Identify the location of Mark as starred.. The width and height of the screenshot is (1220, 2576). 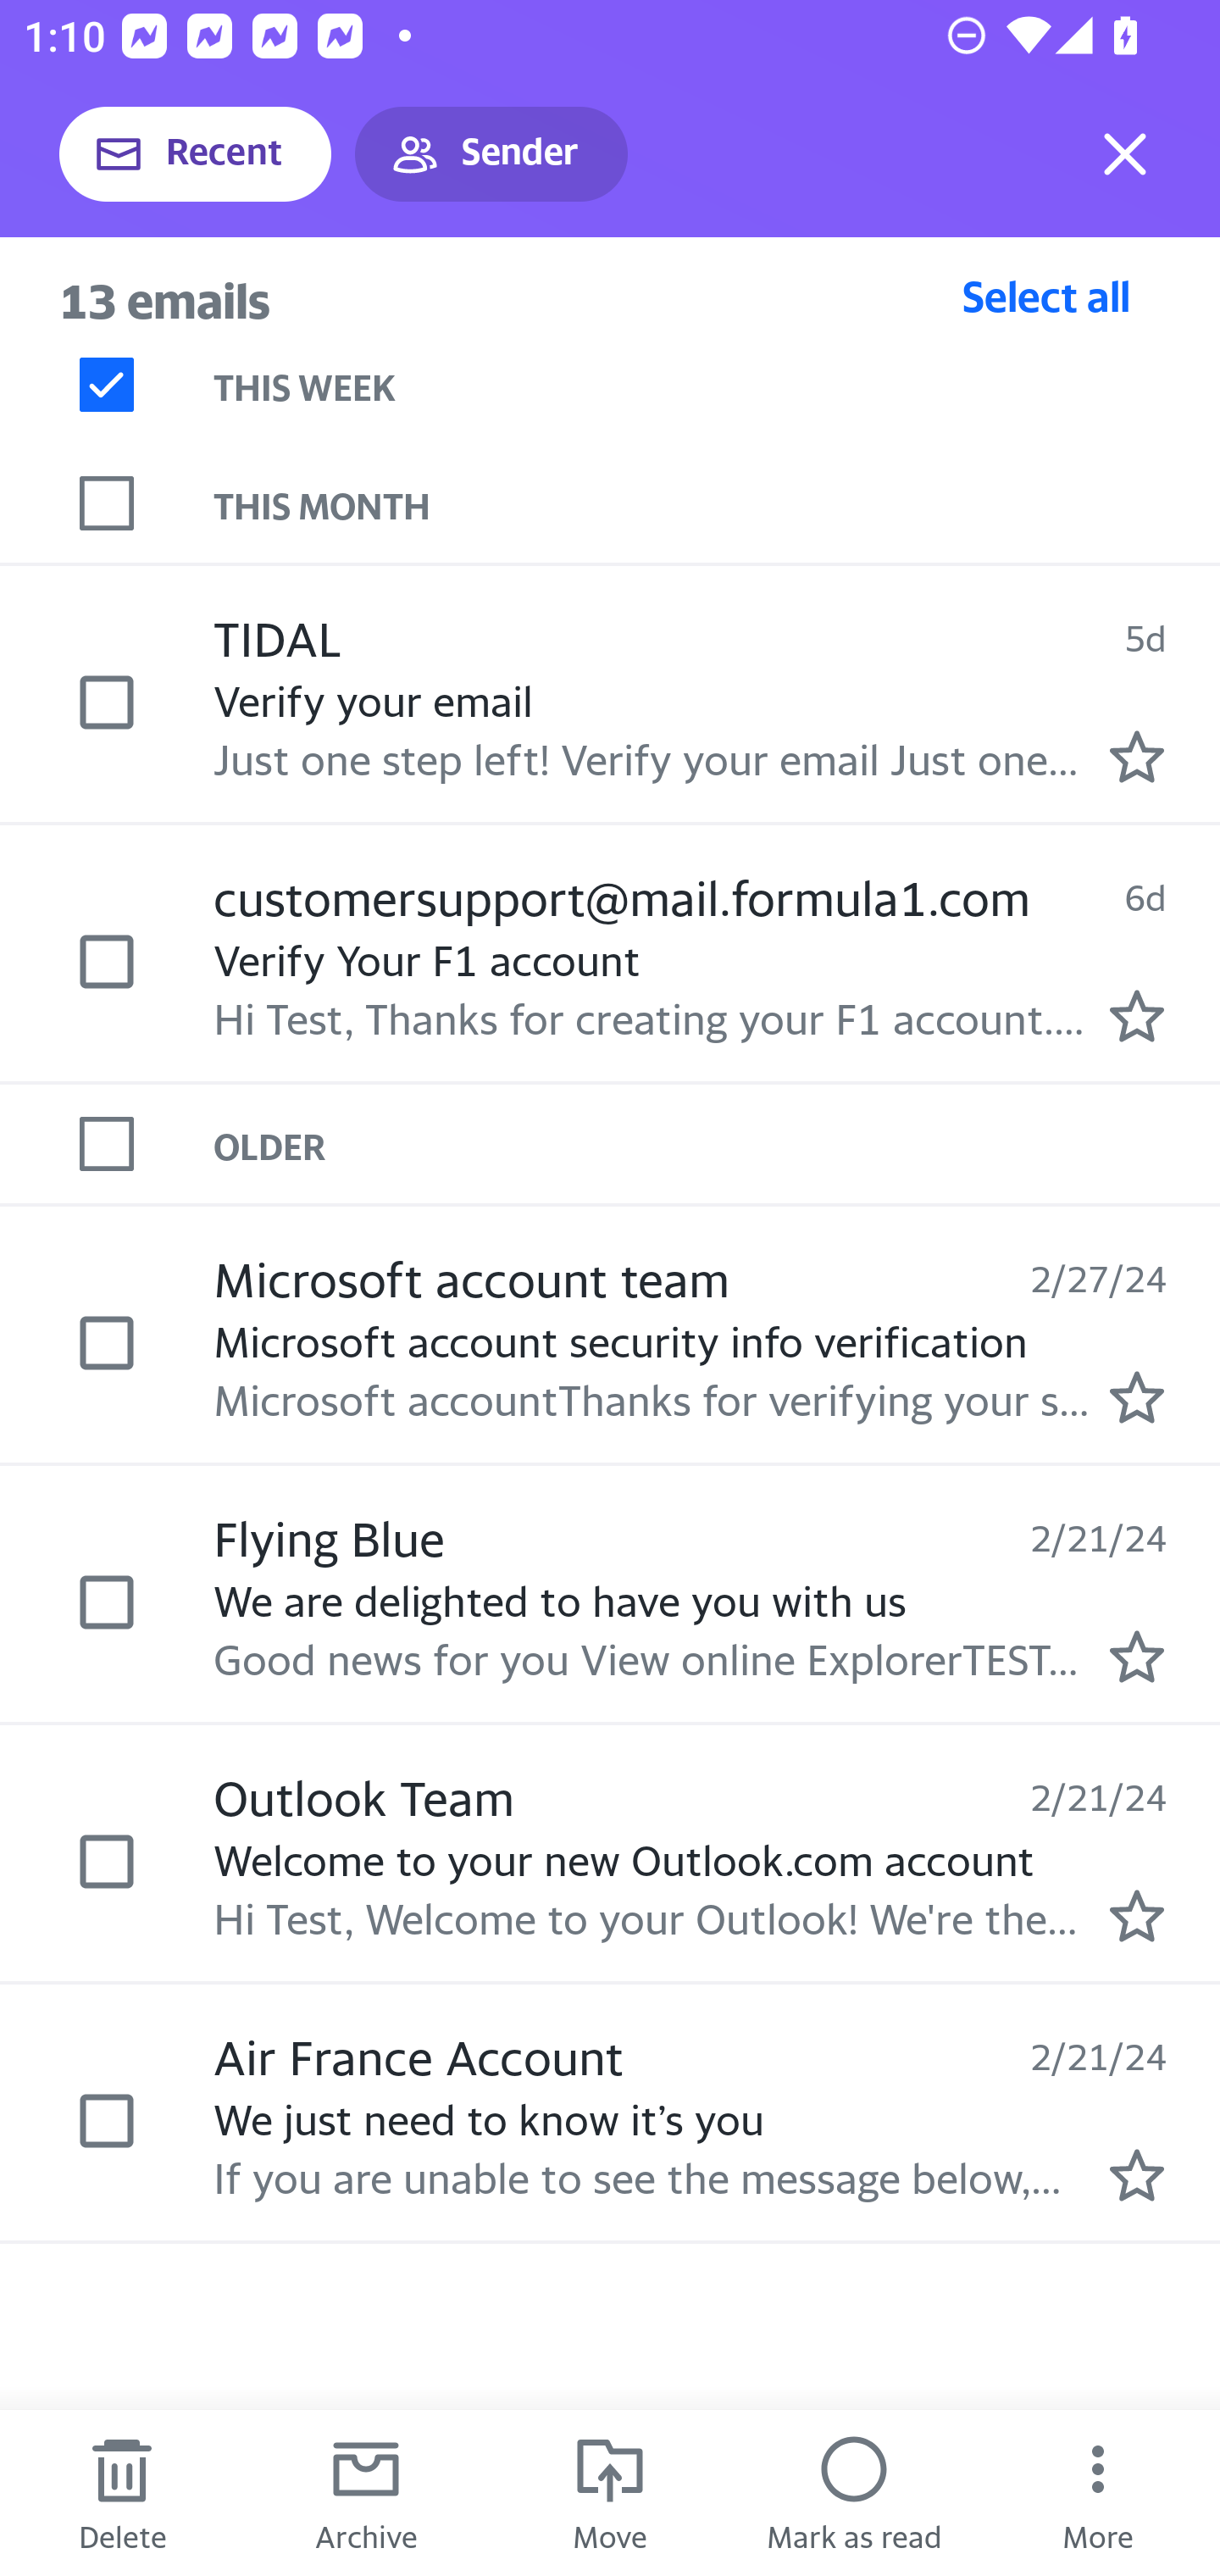
(1137, 756).